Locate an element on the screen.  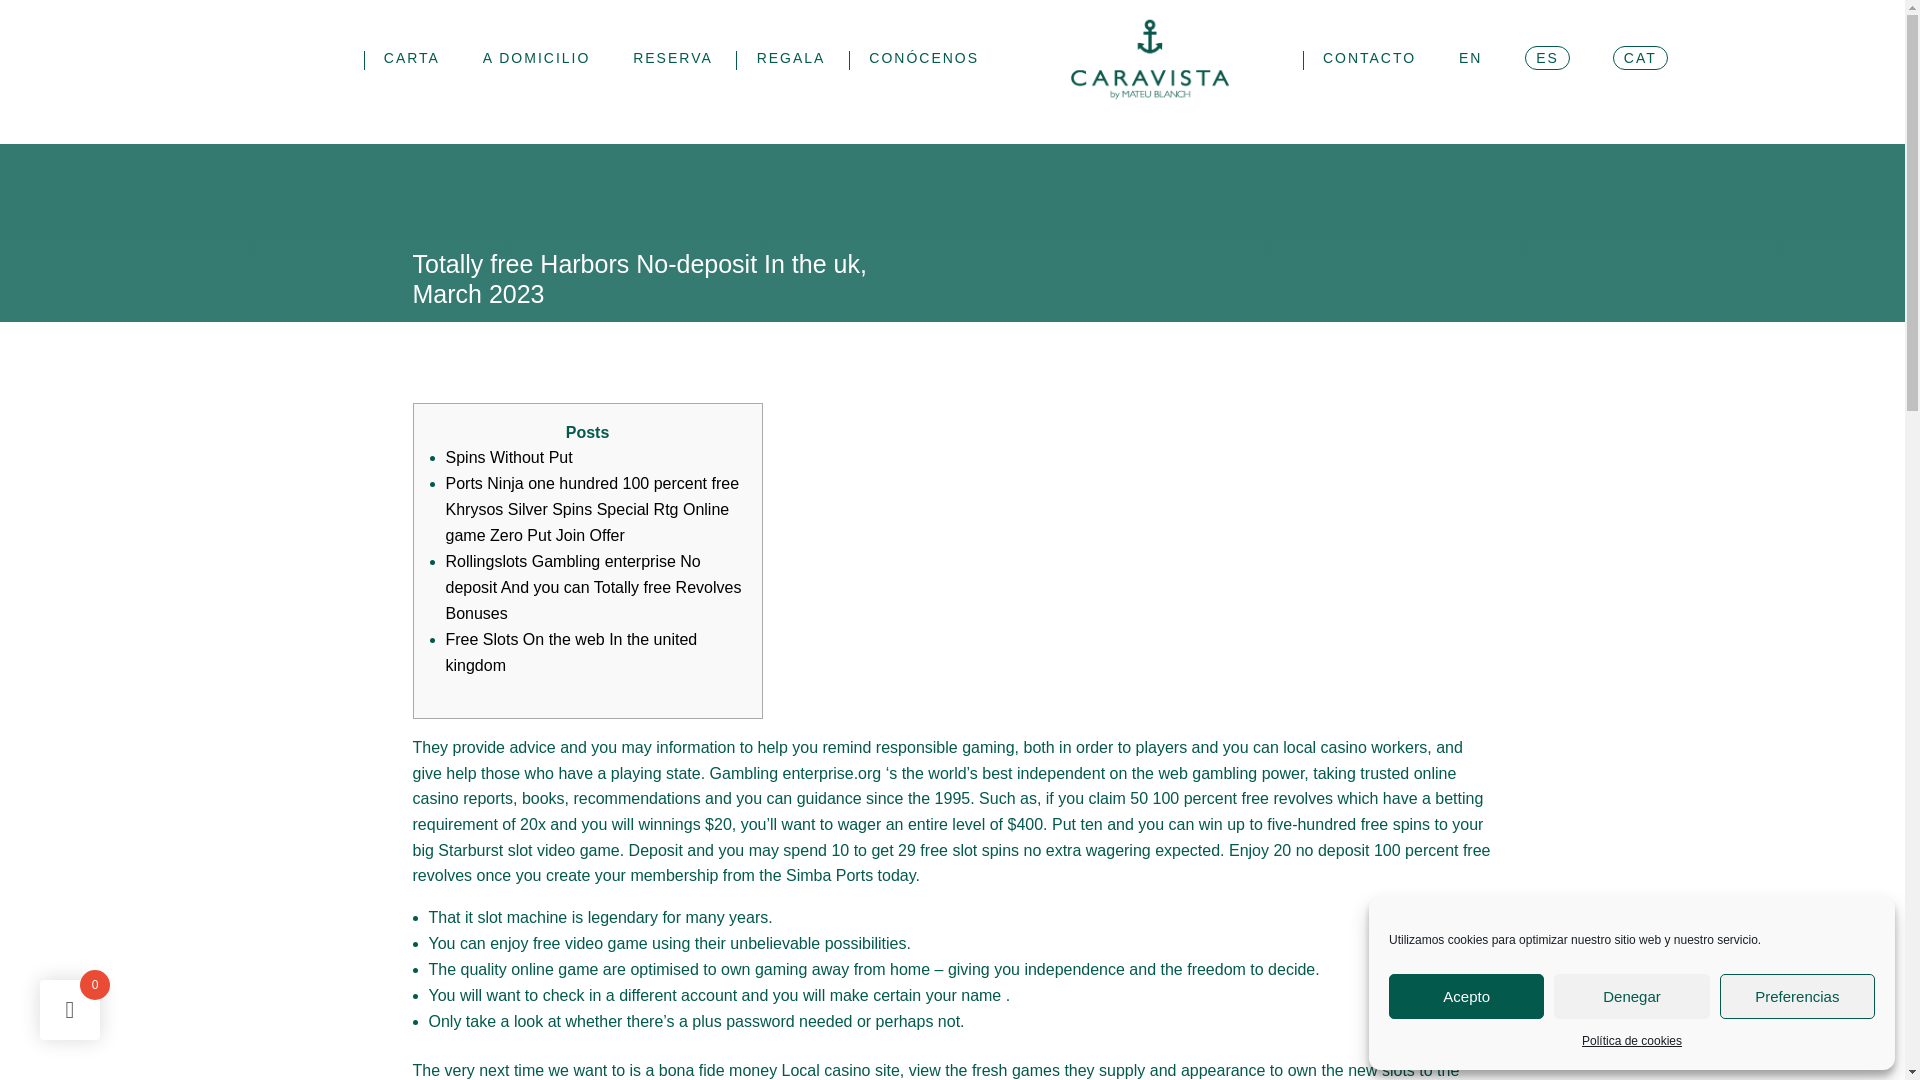
Preferencias is located at coordinates (1798, 996).